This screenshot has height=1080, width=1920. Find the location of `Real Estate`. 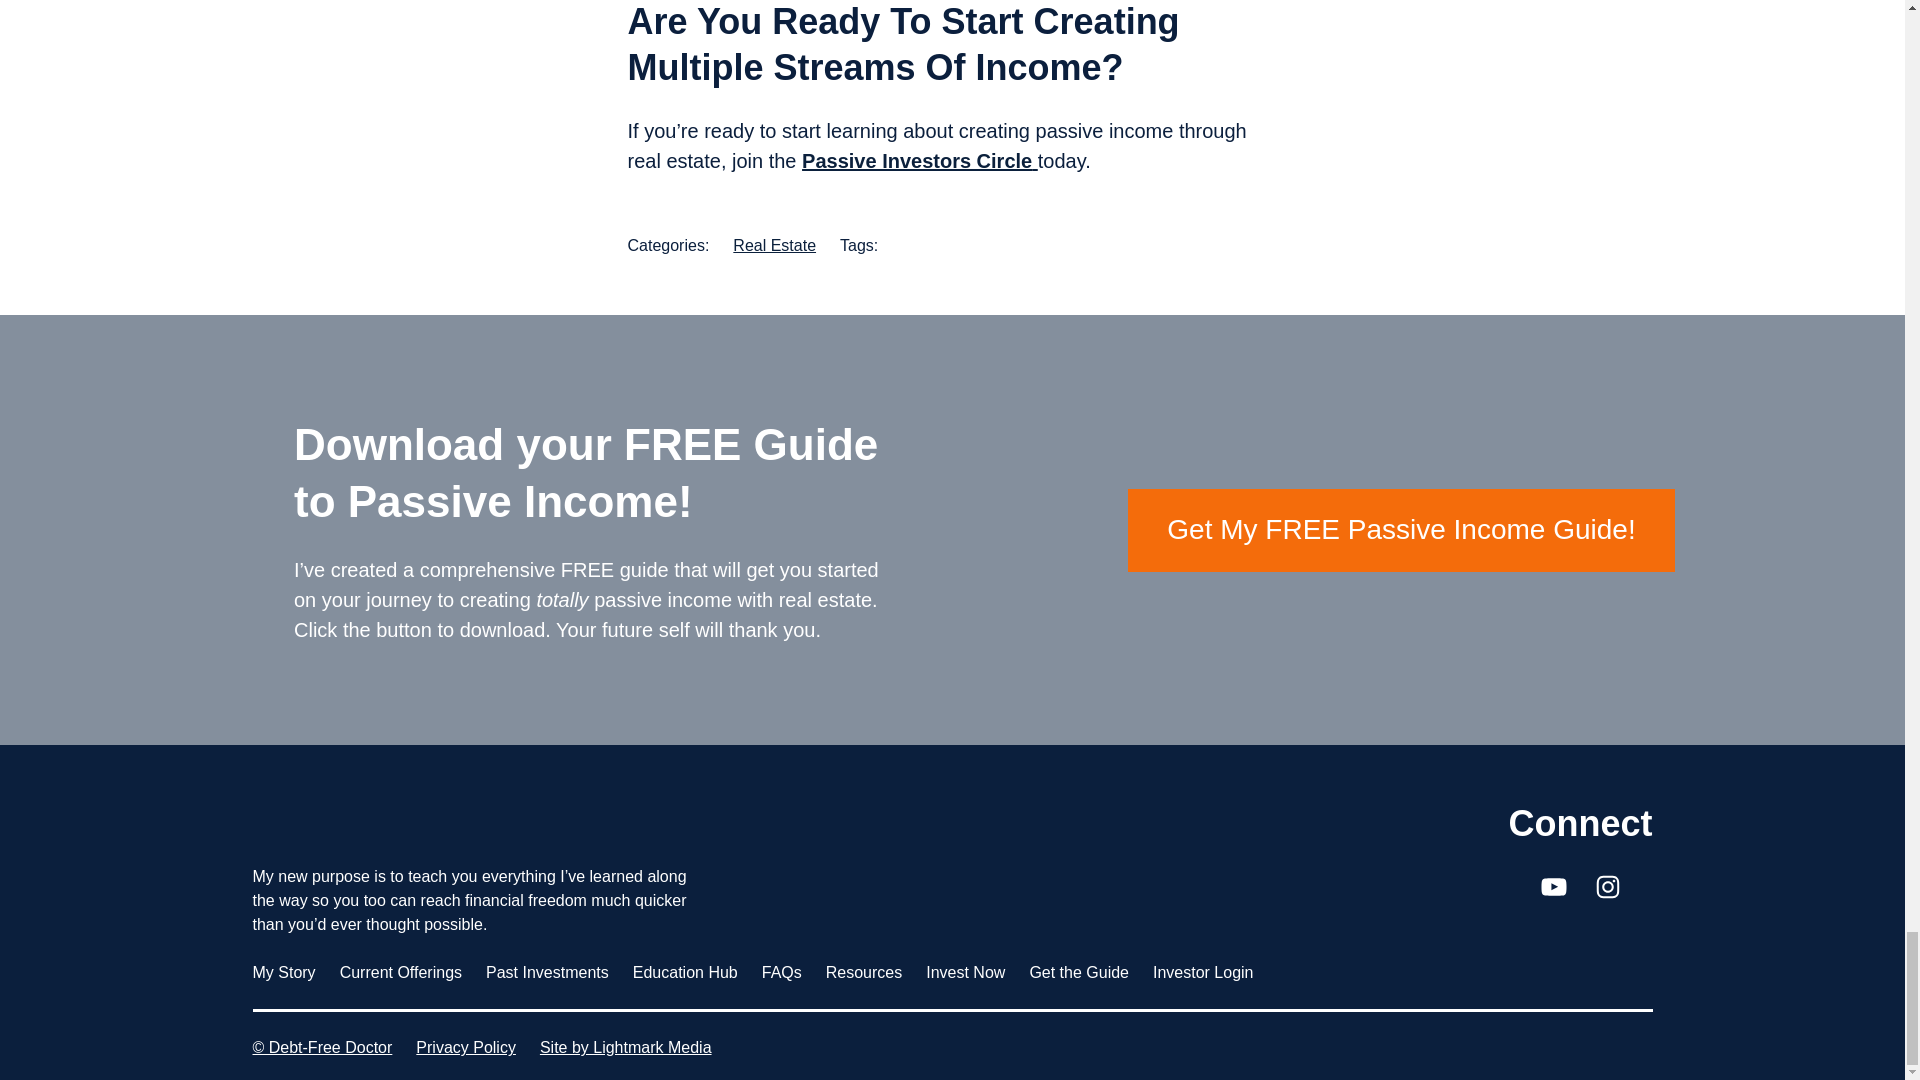

Real Estate is located at coordinates (774, 244).